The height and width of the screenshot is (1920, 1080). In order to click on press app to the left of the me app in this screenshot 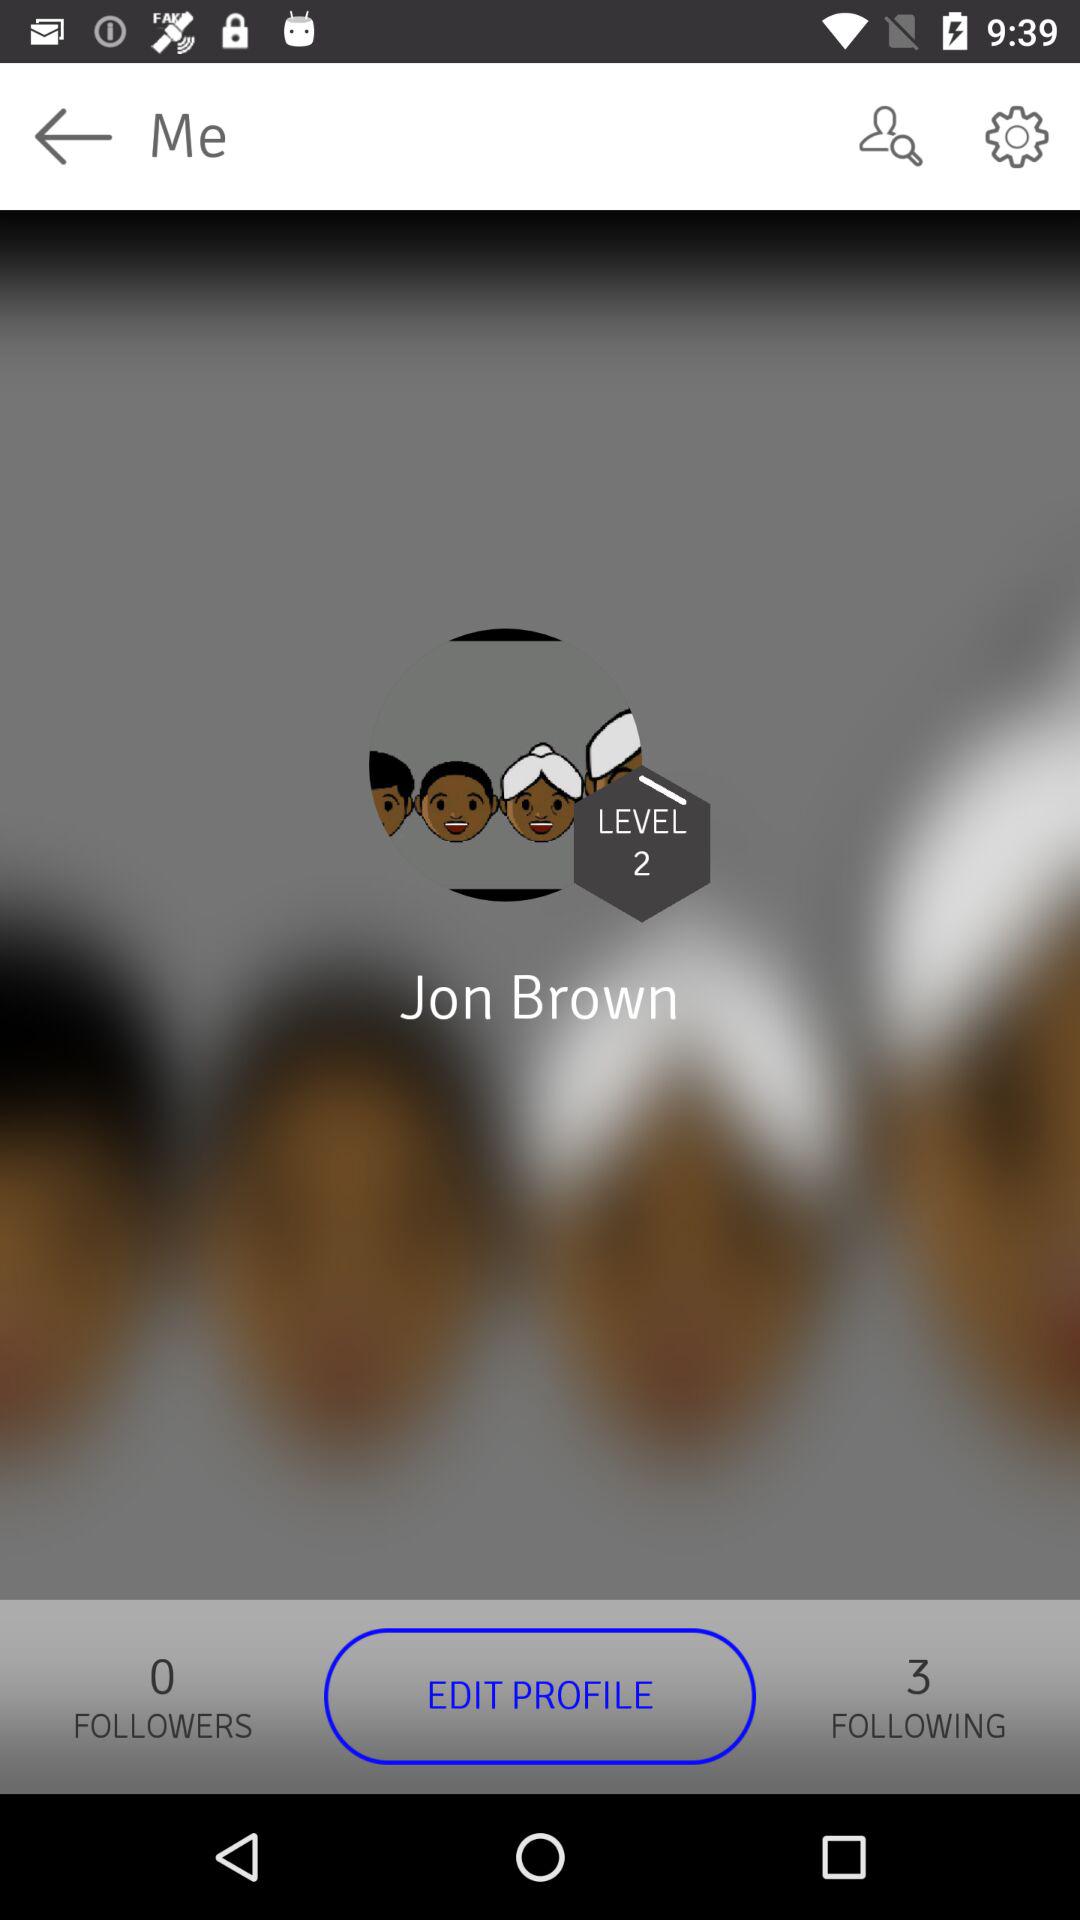, I will do `click(73, 136)`.